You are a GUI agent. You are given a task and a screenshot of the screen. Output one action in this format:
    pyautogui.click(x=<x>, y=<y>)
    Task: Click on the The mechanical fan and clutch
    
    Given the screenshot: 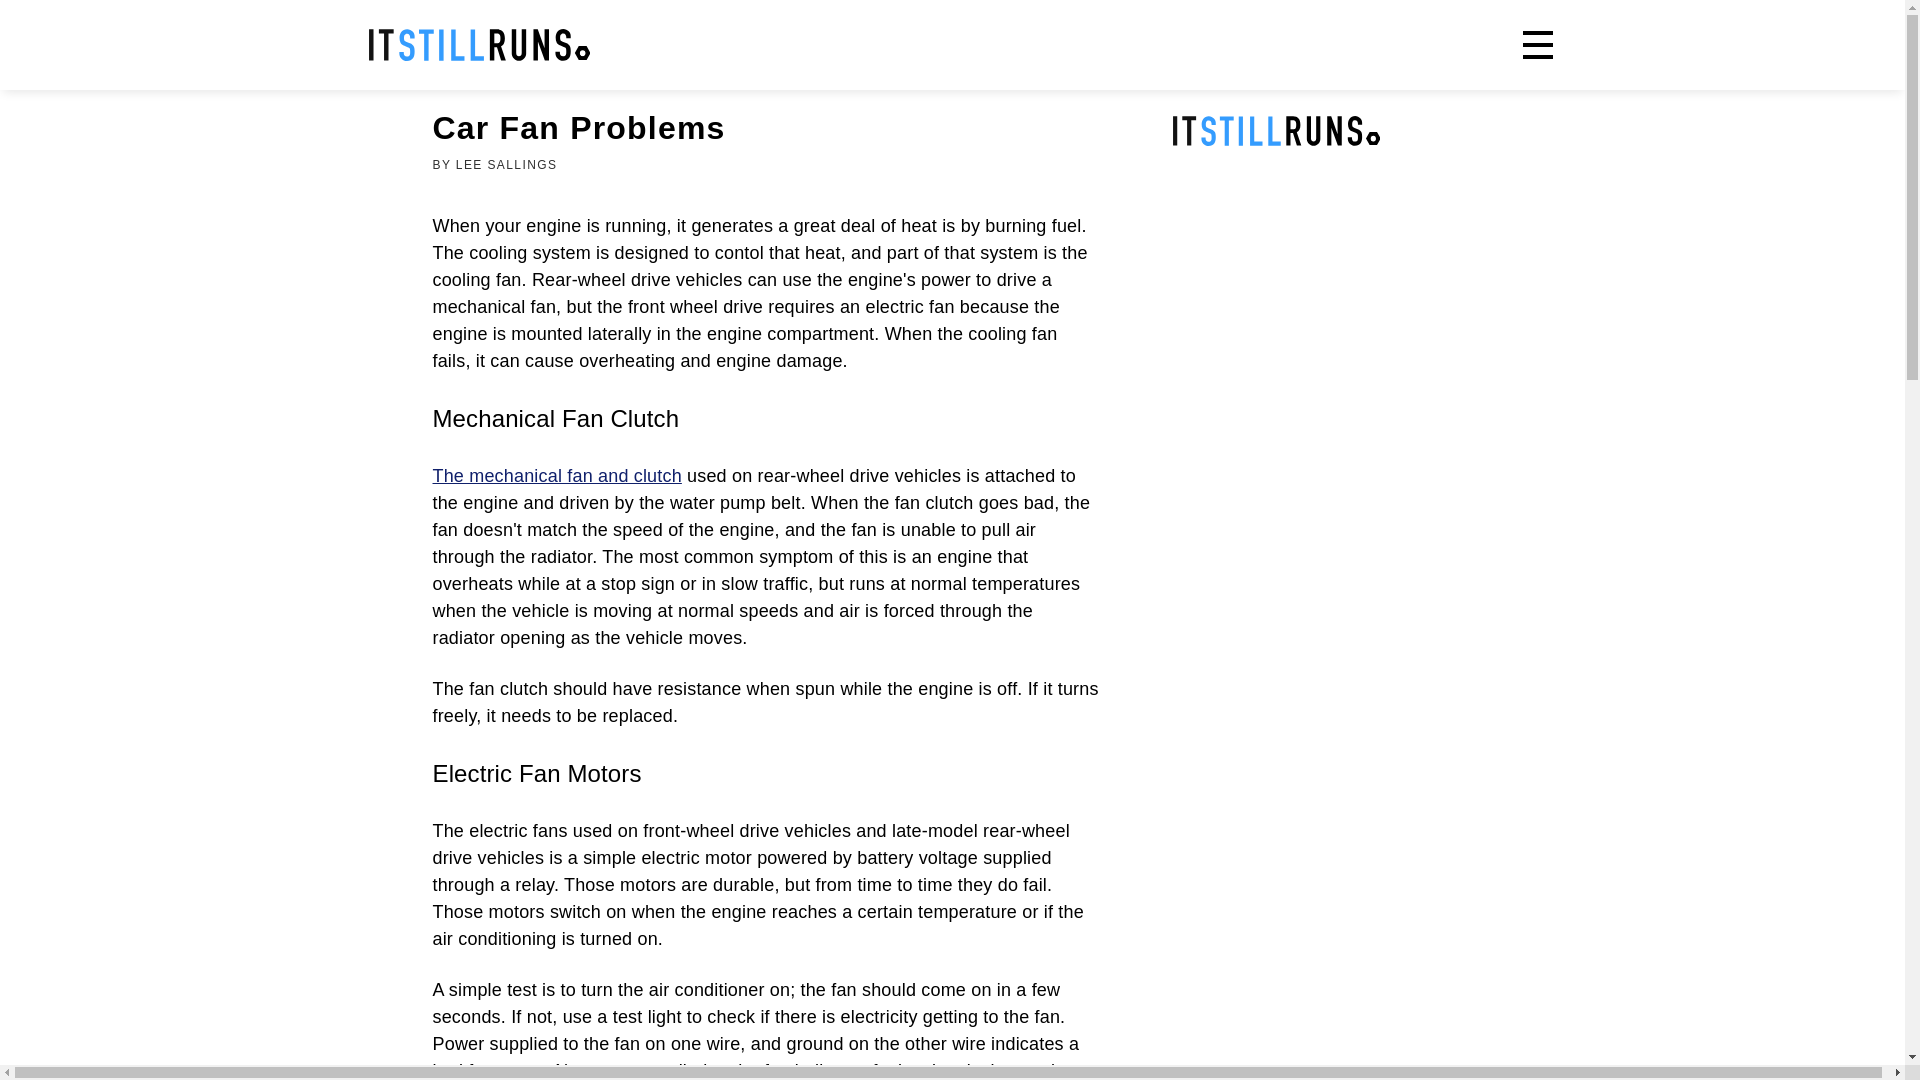 What is the action you would take?
    pyautogui.click(x=556, y=476)
    